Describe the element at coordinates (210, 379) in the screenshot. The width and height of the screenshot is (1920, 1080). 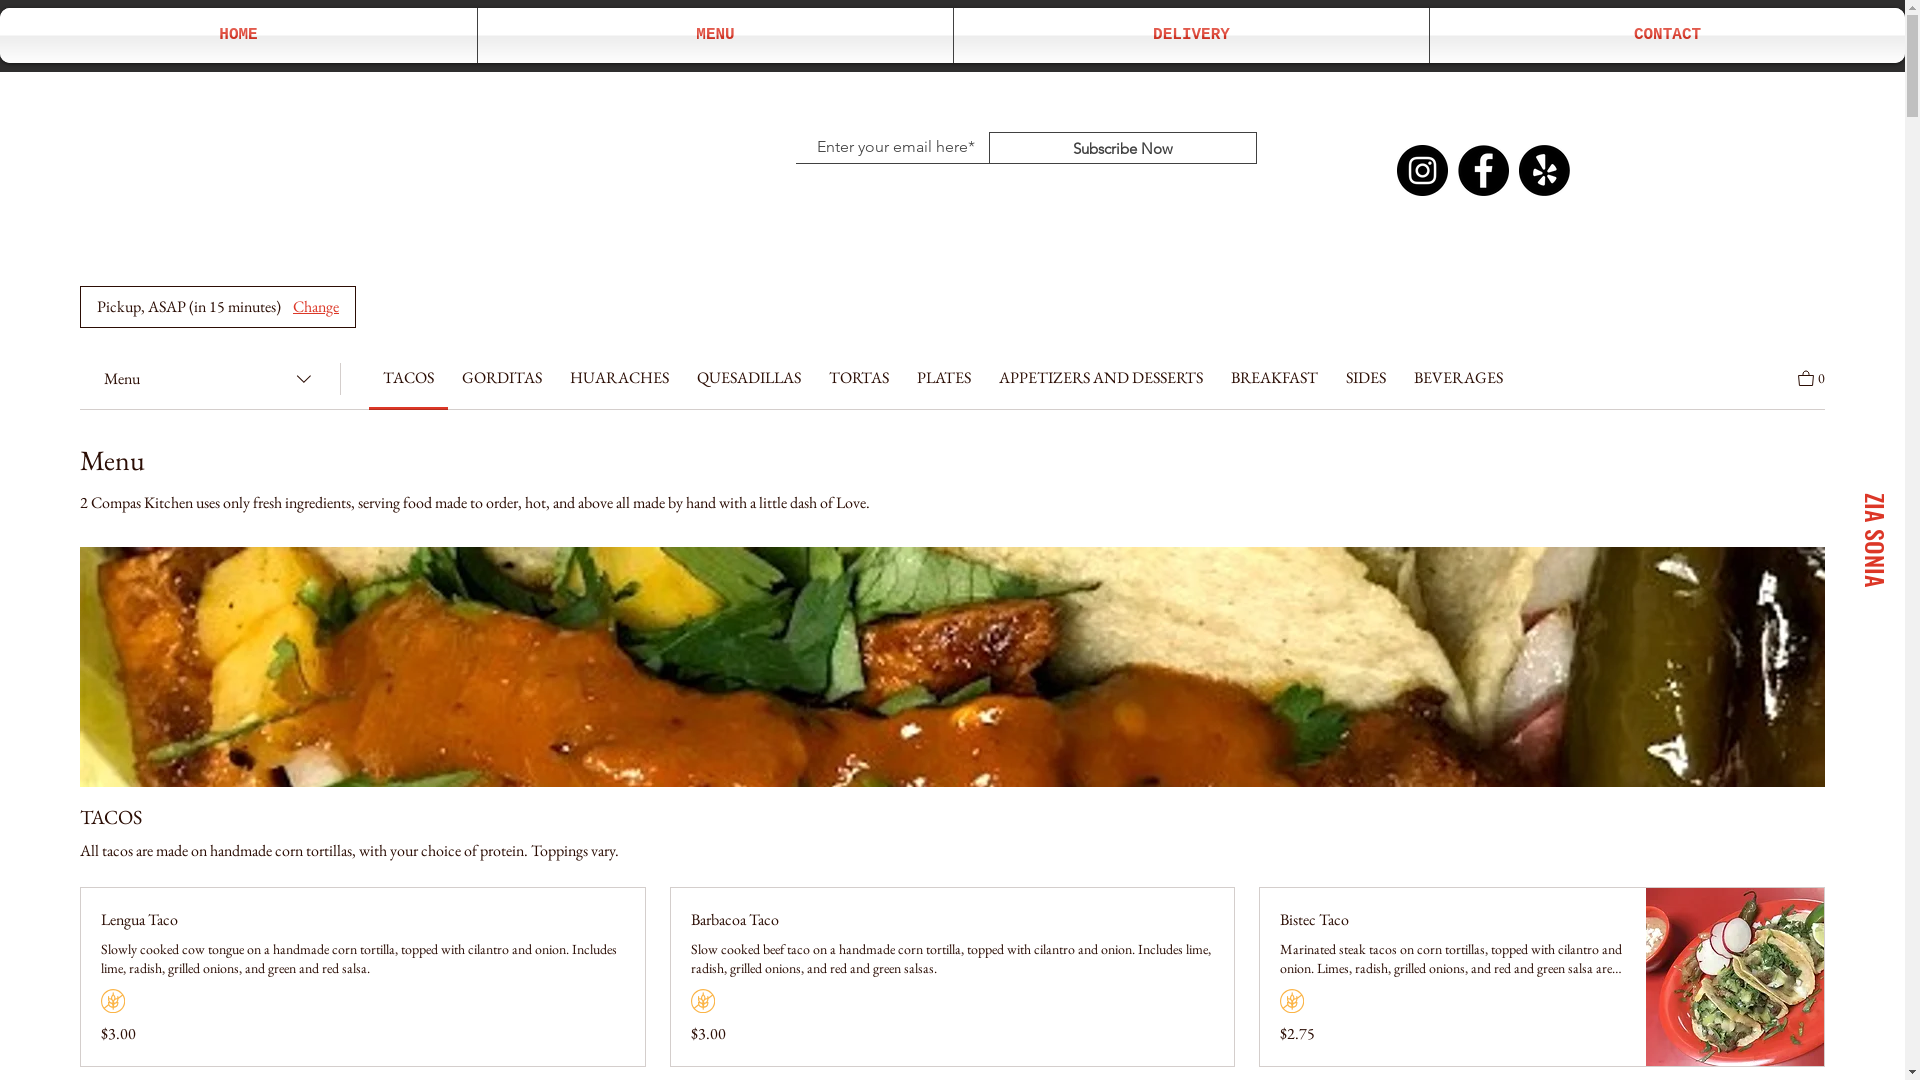
I see `Menu` at that location.